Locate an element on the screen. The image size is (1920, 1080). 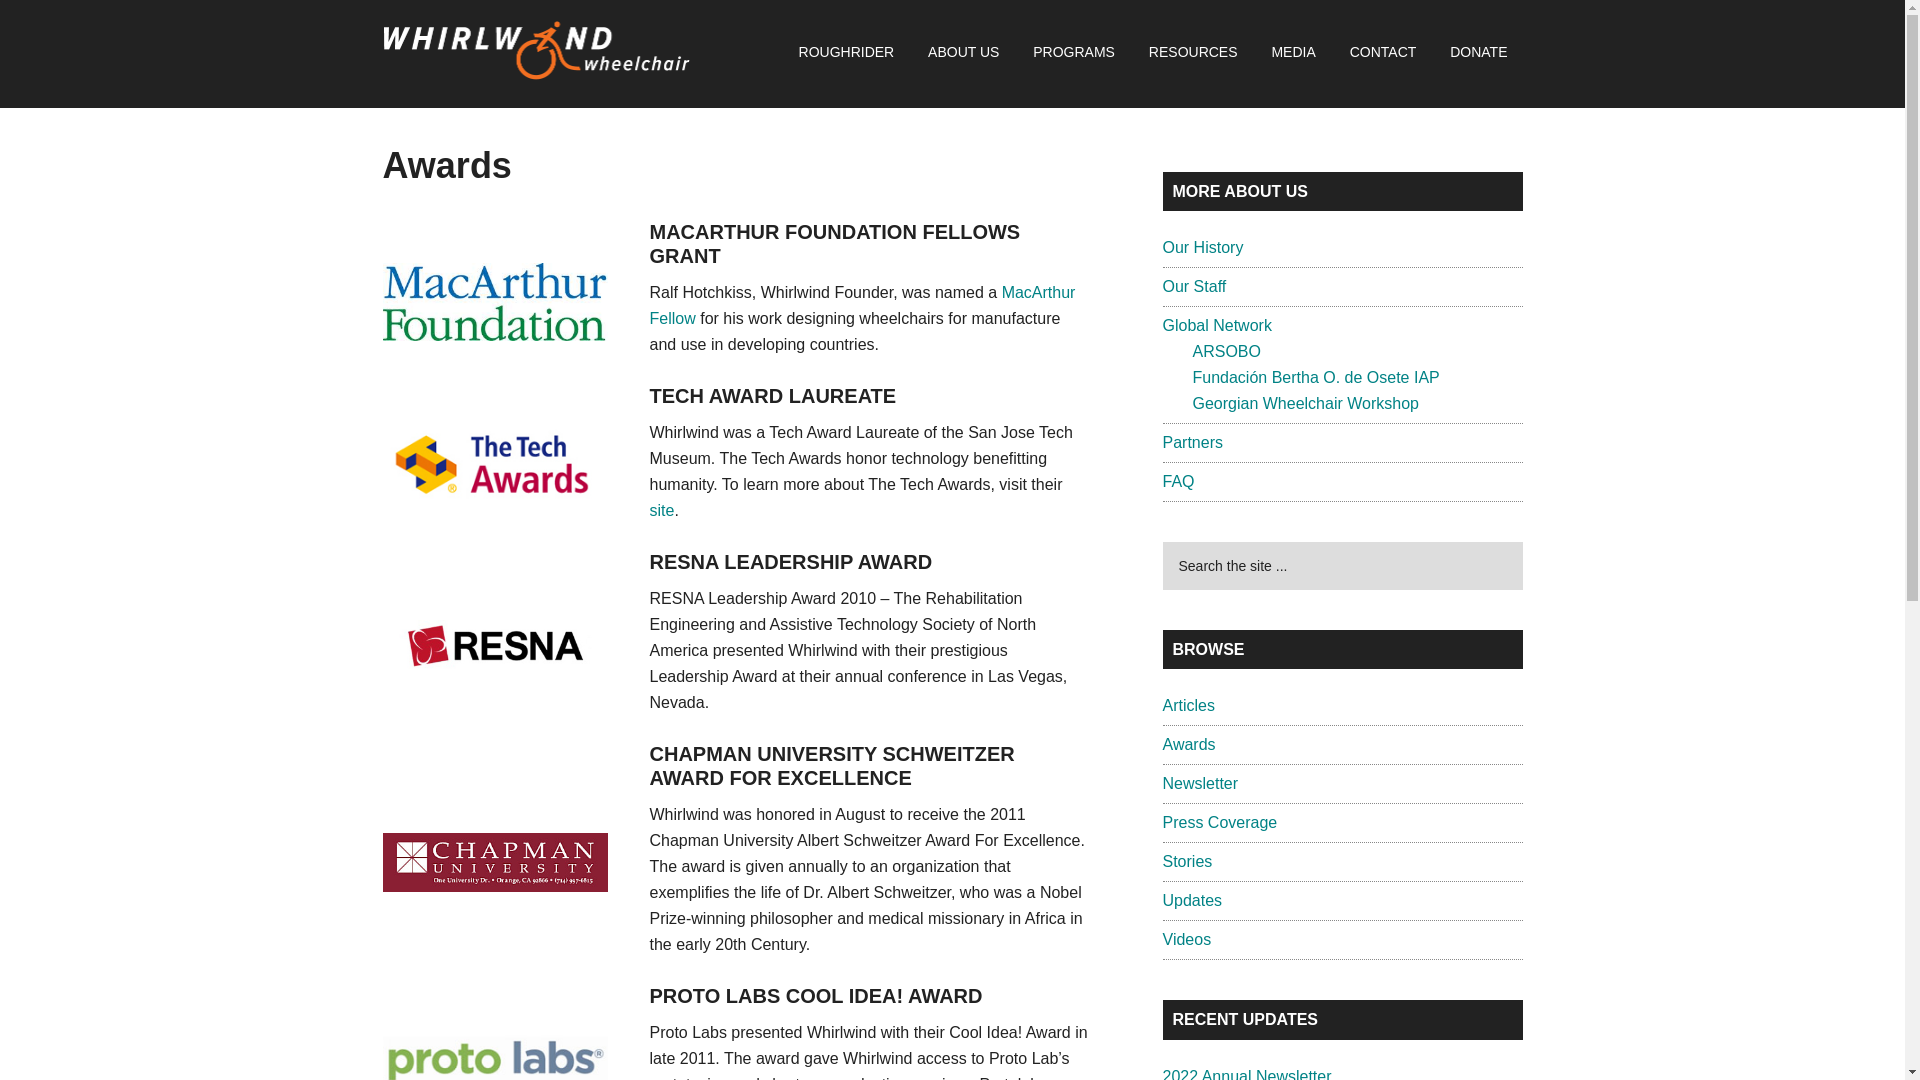
Our History is located at coordinates (1202, 246).